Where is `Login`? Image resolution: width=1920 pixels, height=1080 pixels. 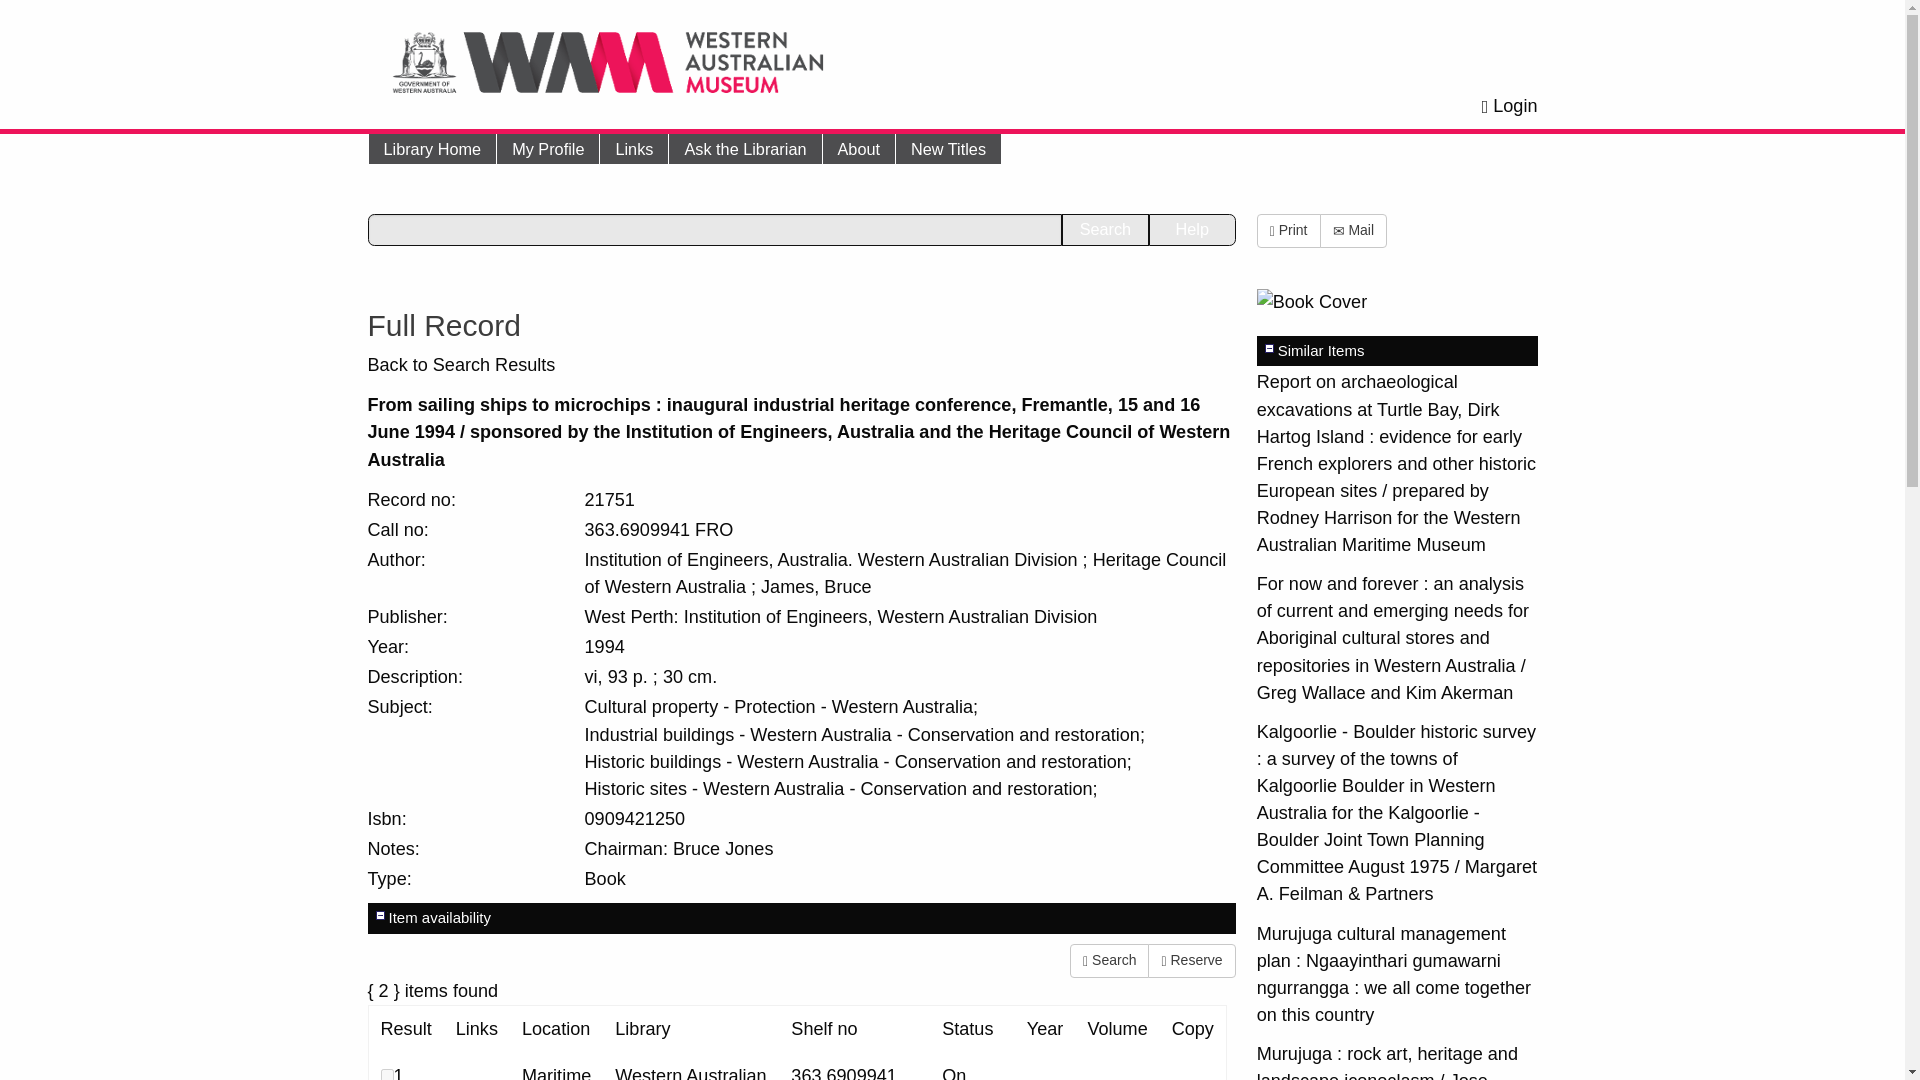 Login is located at coordinates (1510, 106).